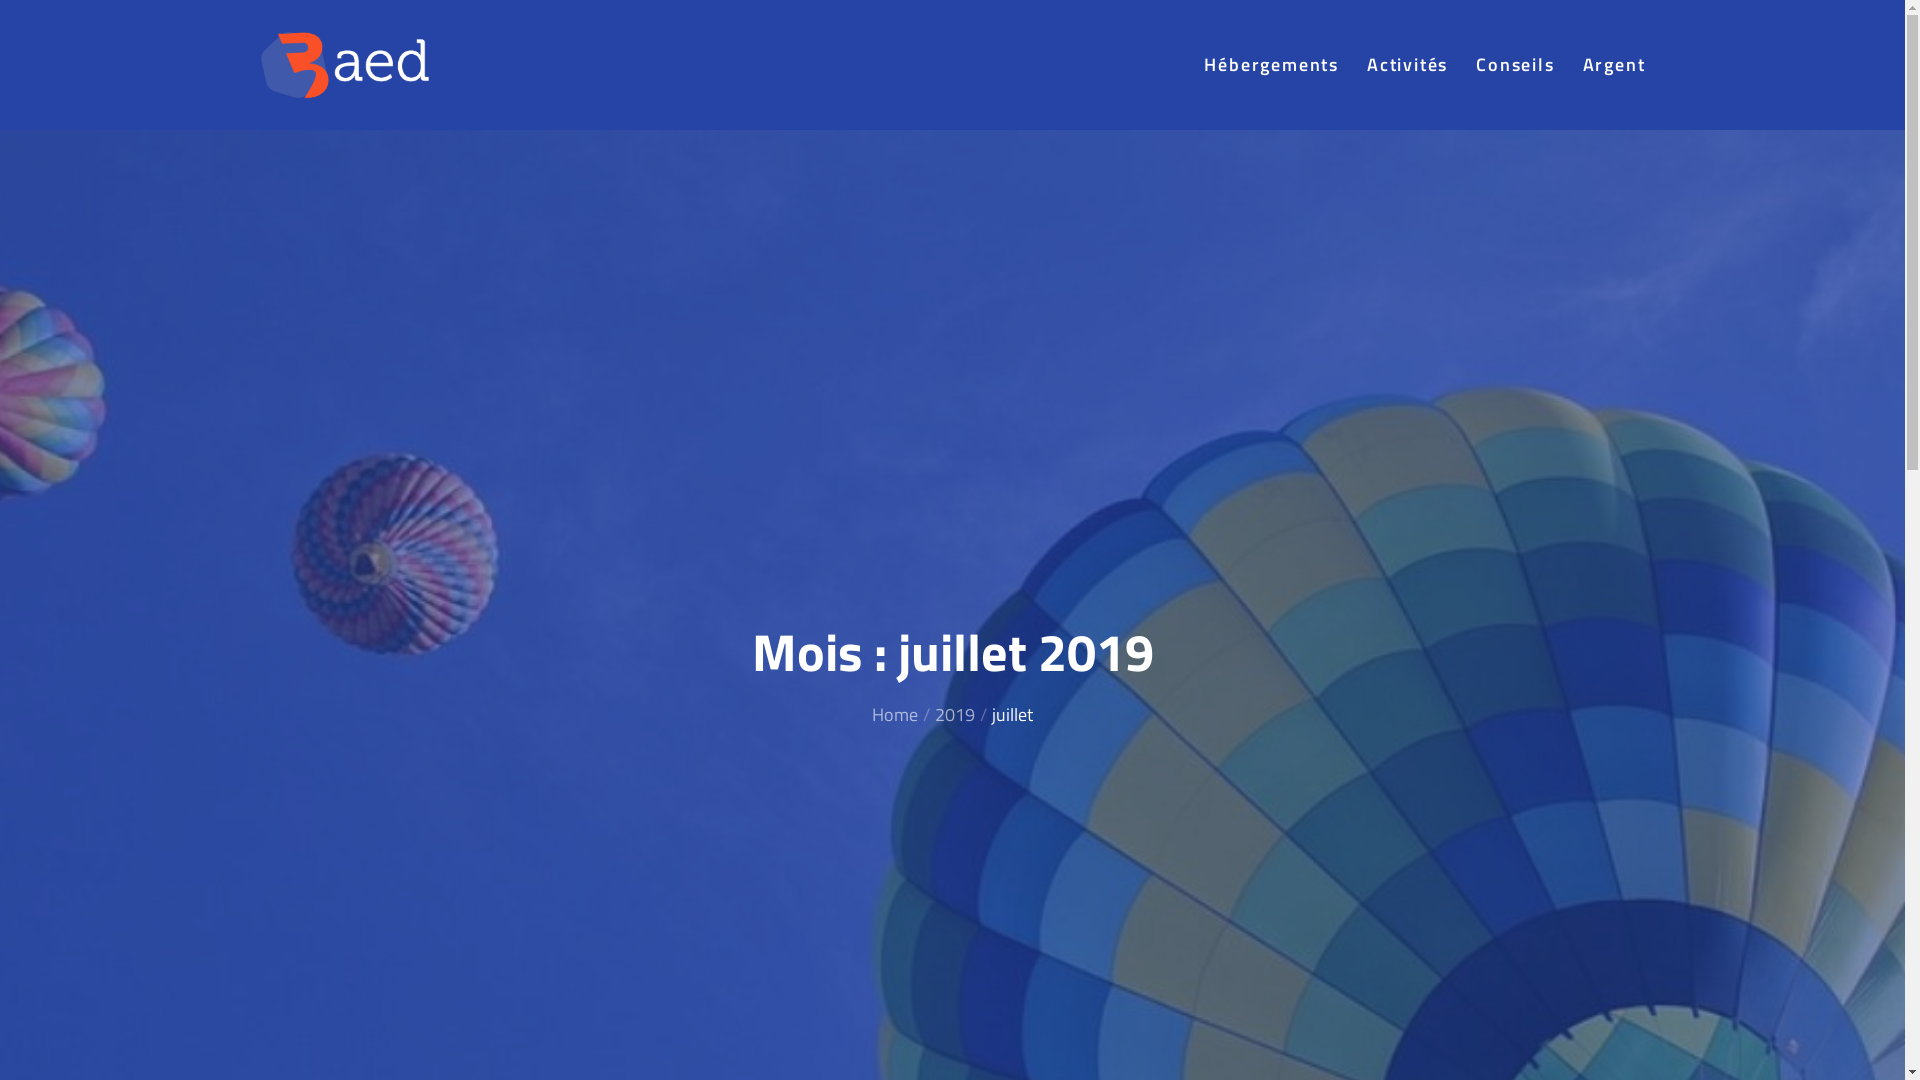  I want to click on Home, so click(895, 714).